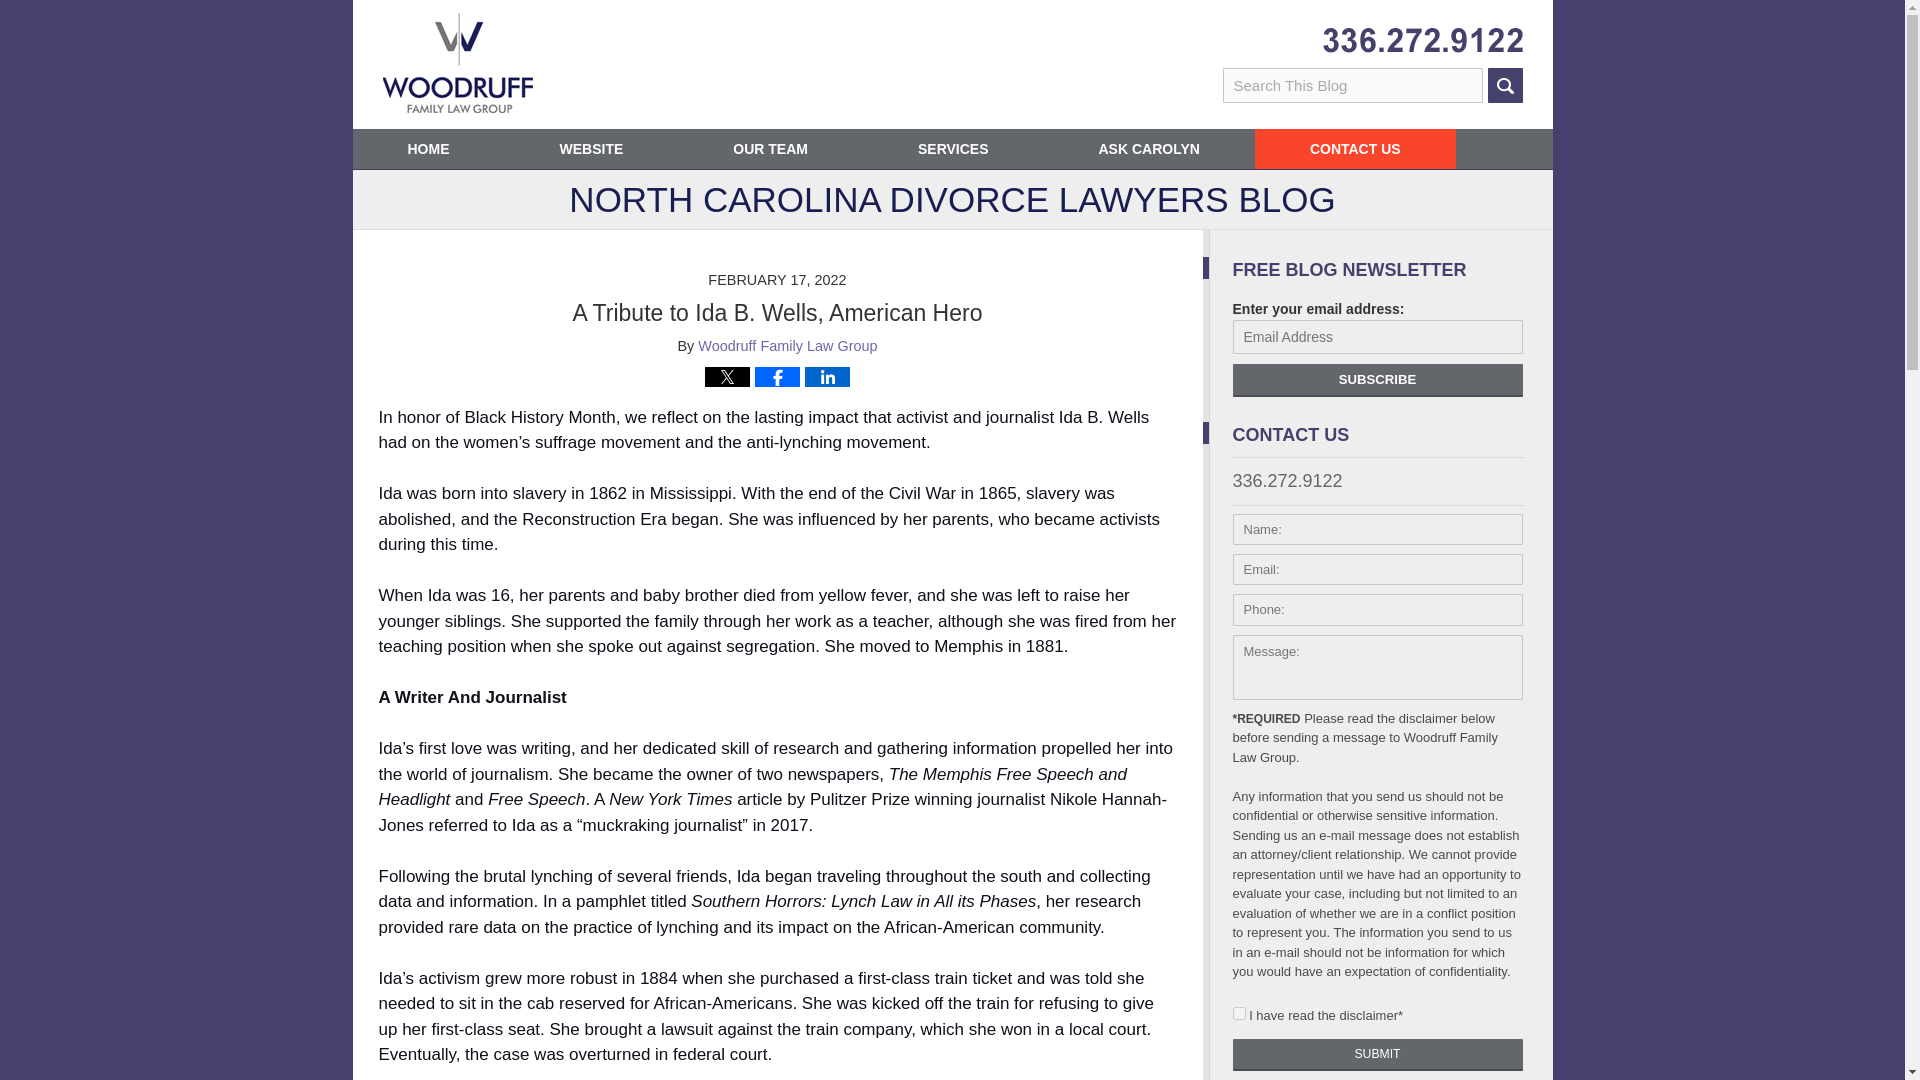 This screenshot has width=1920, height=1080. I want to click on OUR TEAM, so click(770, 148).